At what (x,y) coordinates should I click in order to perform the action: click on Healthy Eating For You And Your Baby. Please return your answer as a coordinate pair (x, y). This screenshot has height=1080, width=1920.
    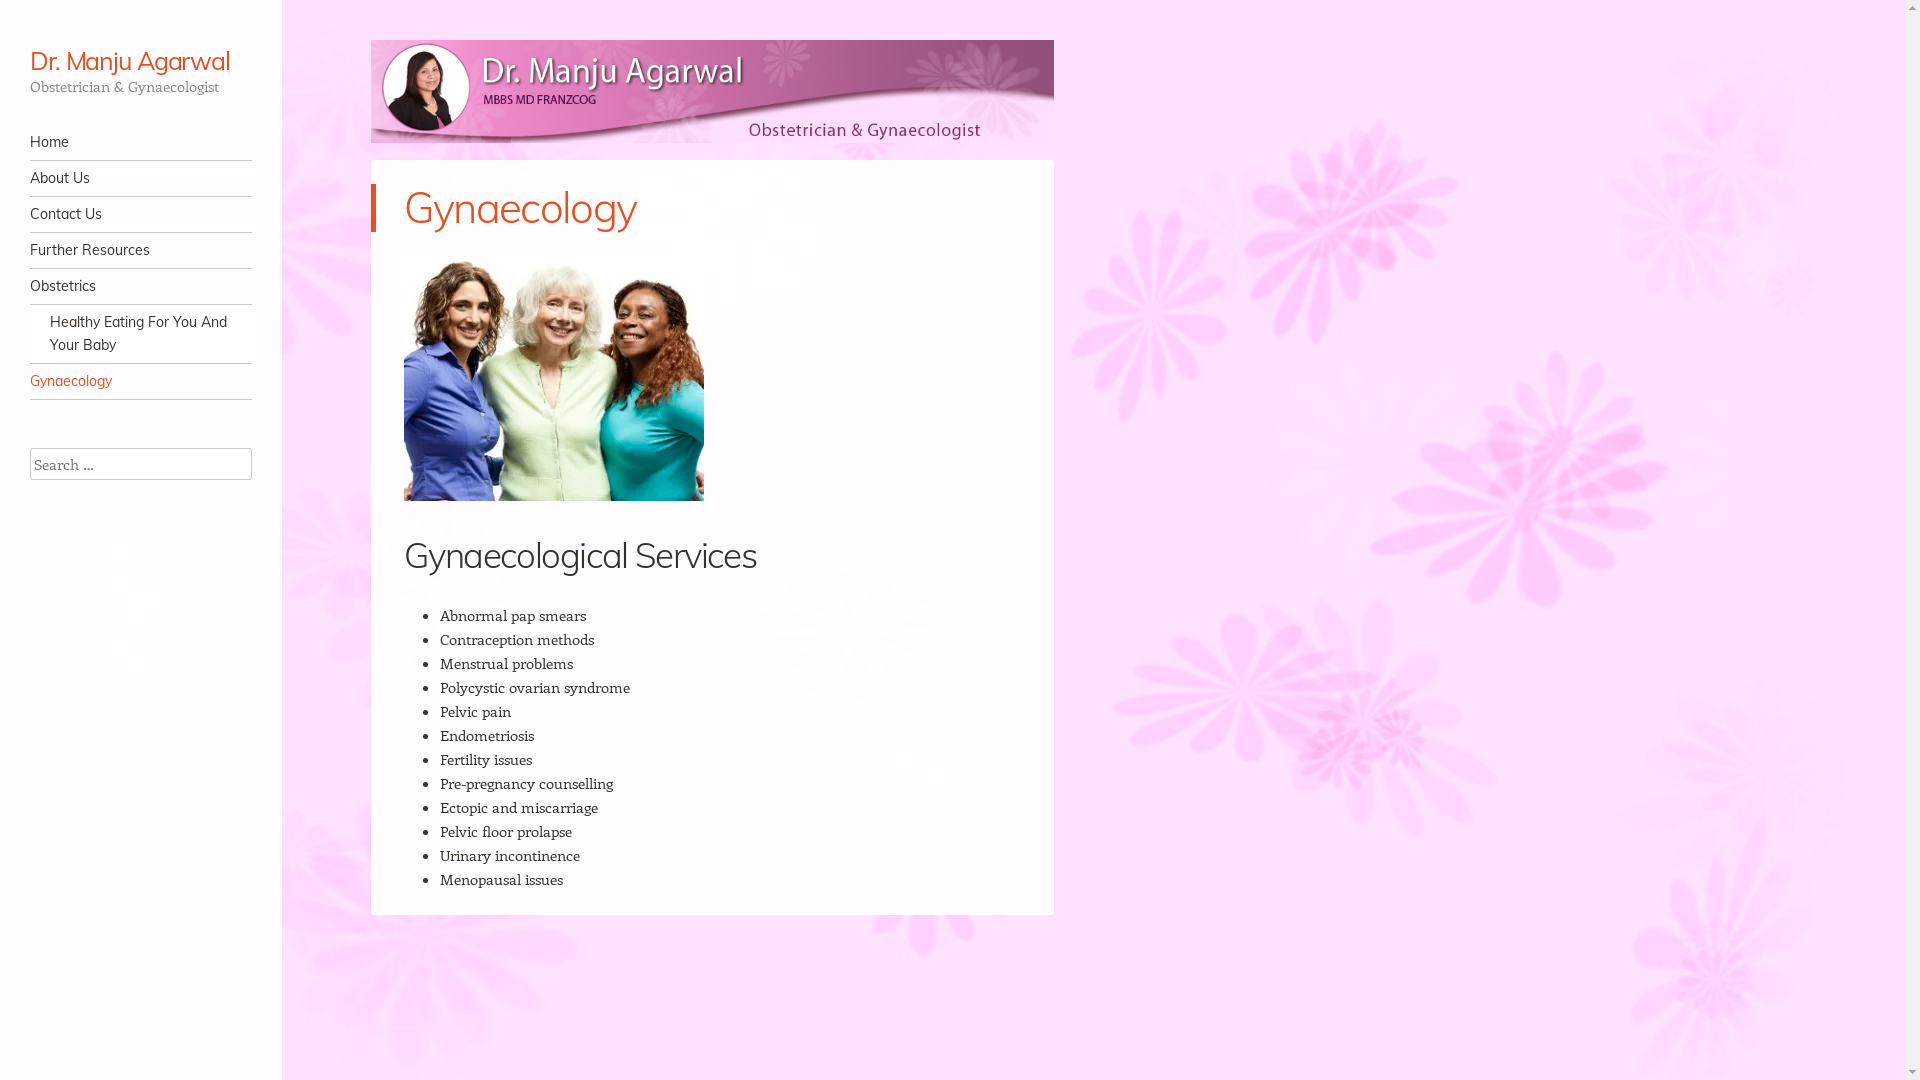
    Looking at the image, I should click on (141, 334).